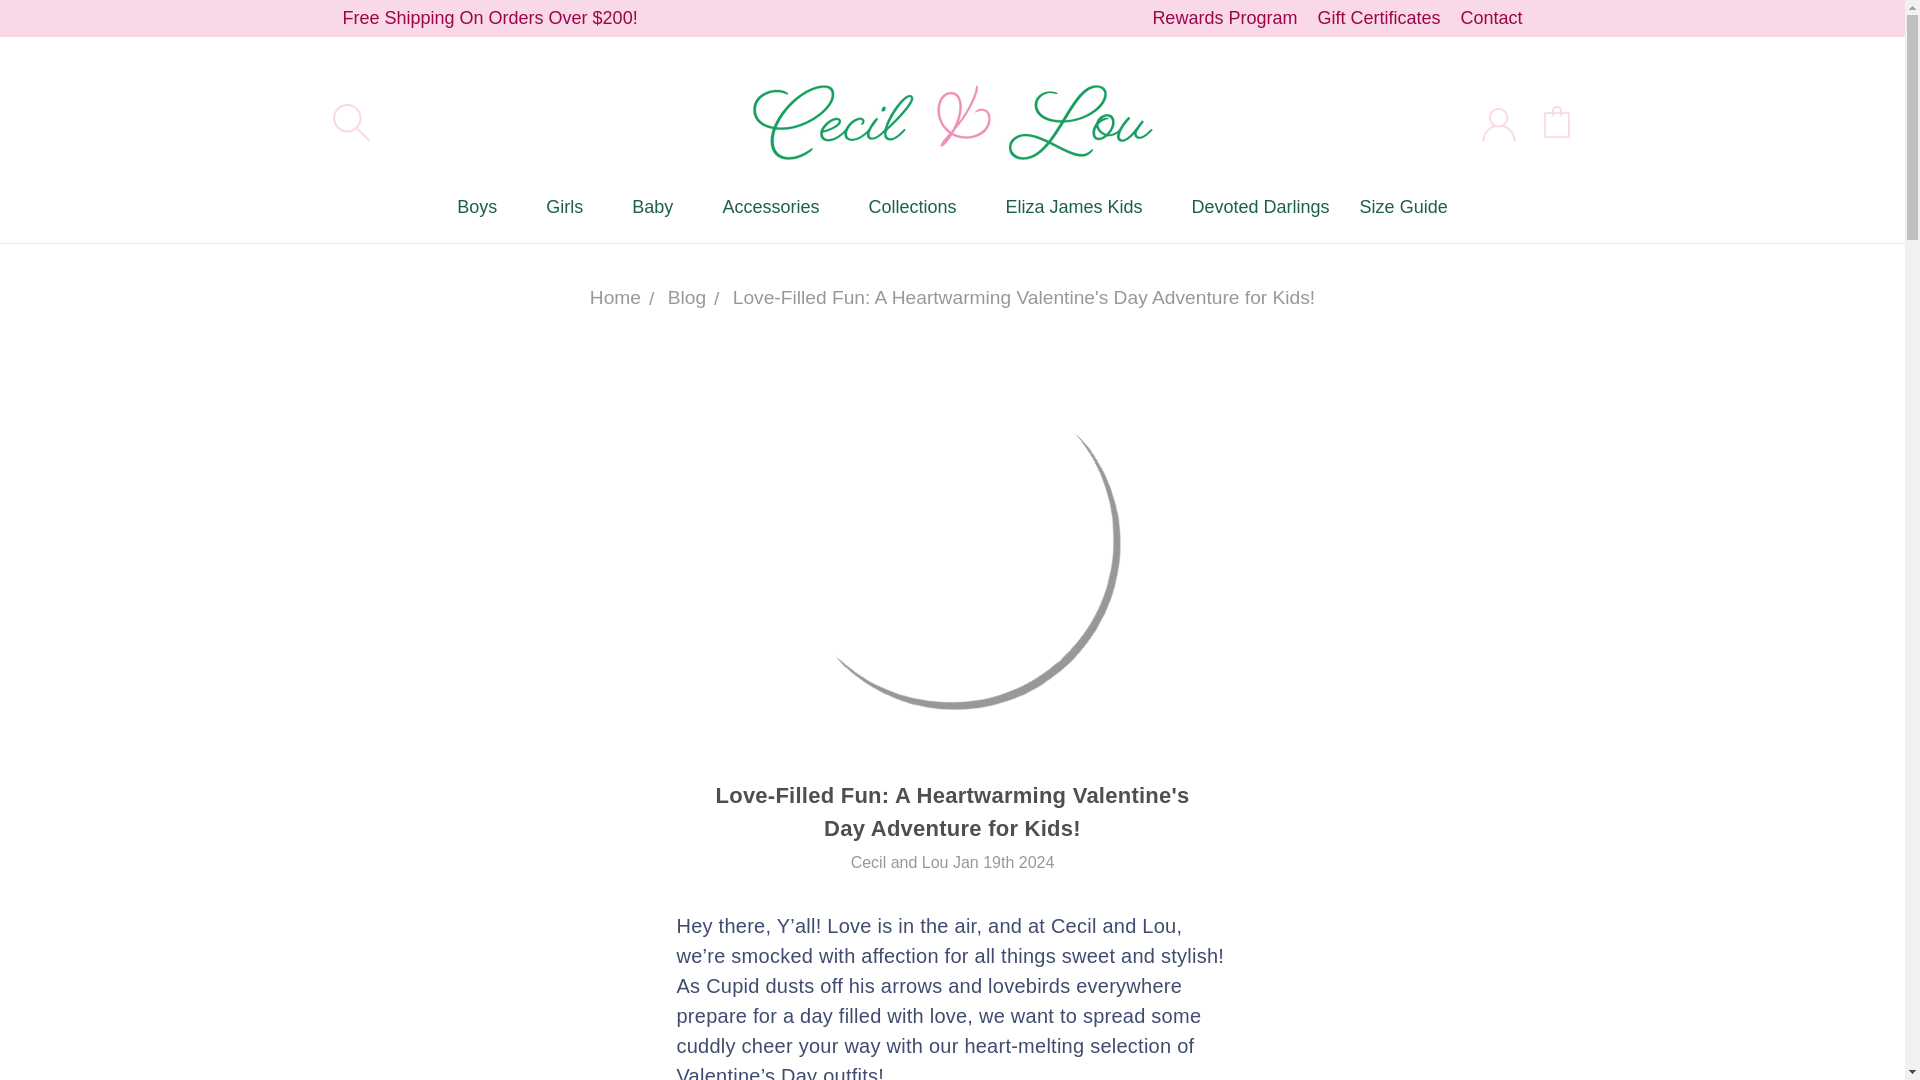  What do you see at coordinates (952, 121) in the screenshot?
I see `Cecil and Lou` at bounding box center [952, 121].